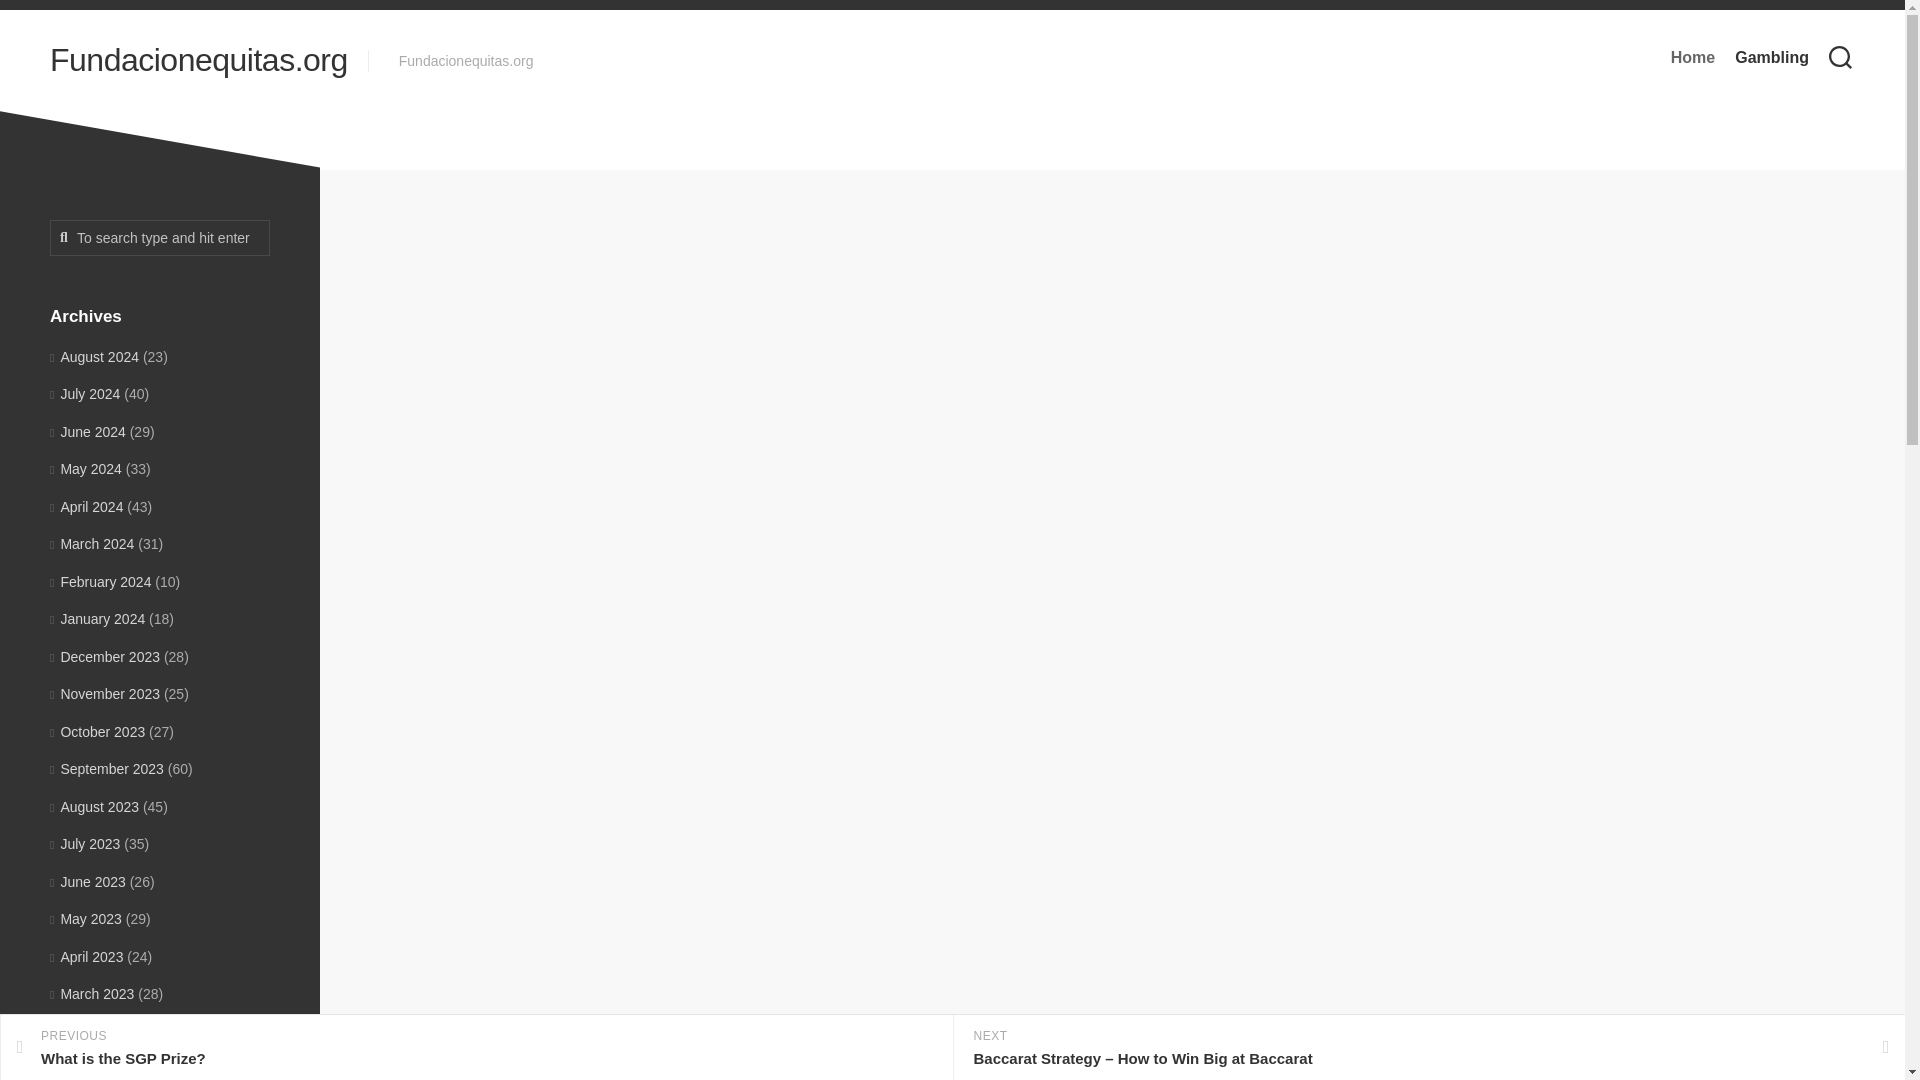  Describe the element at coordinates (955, 371) in the screenshot. I see `Posts by admin` at that location.